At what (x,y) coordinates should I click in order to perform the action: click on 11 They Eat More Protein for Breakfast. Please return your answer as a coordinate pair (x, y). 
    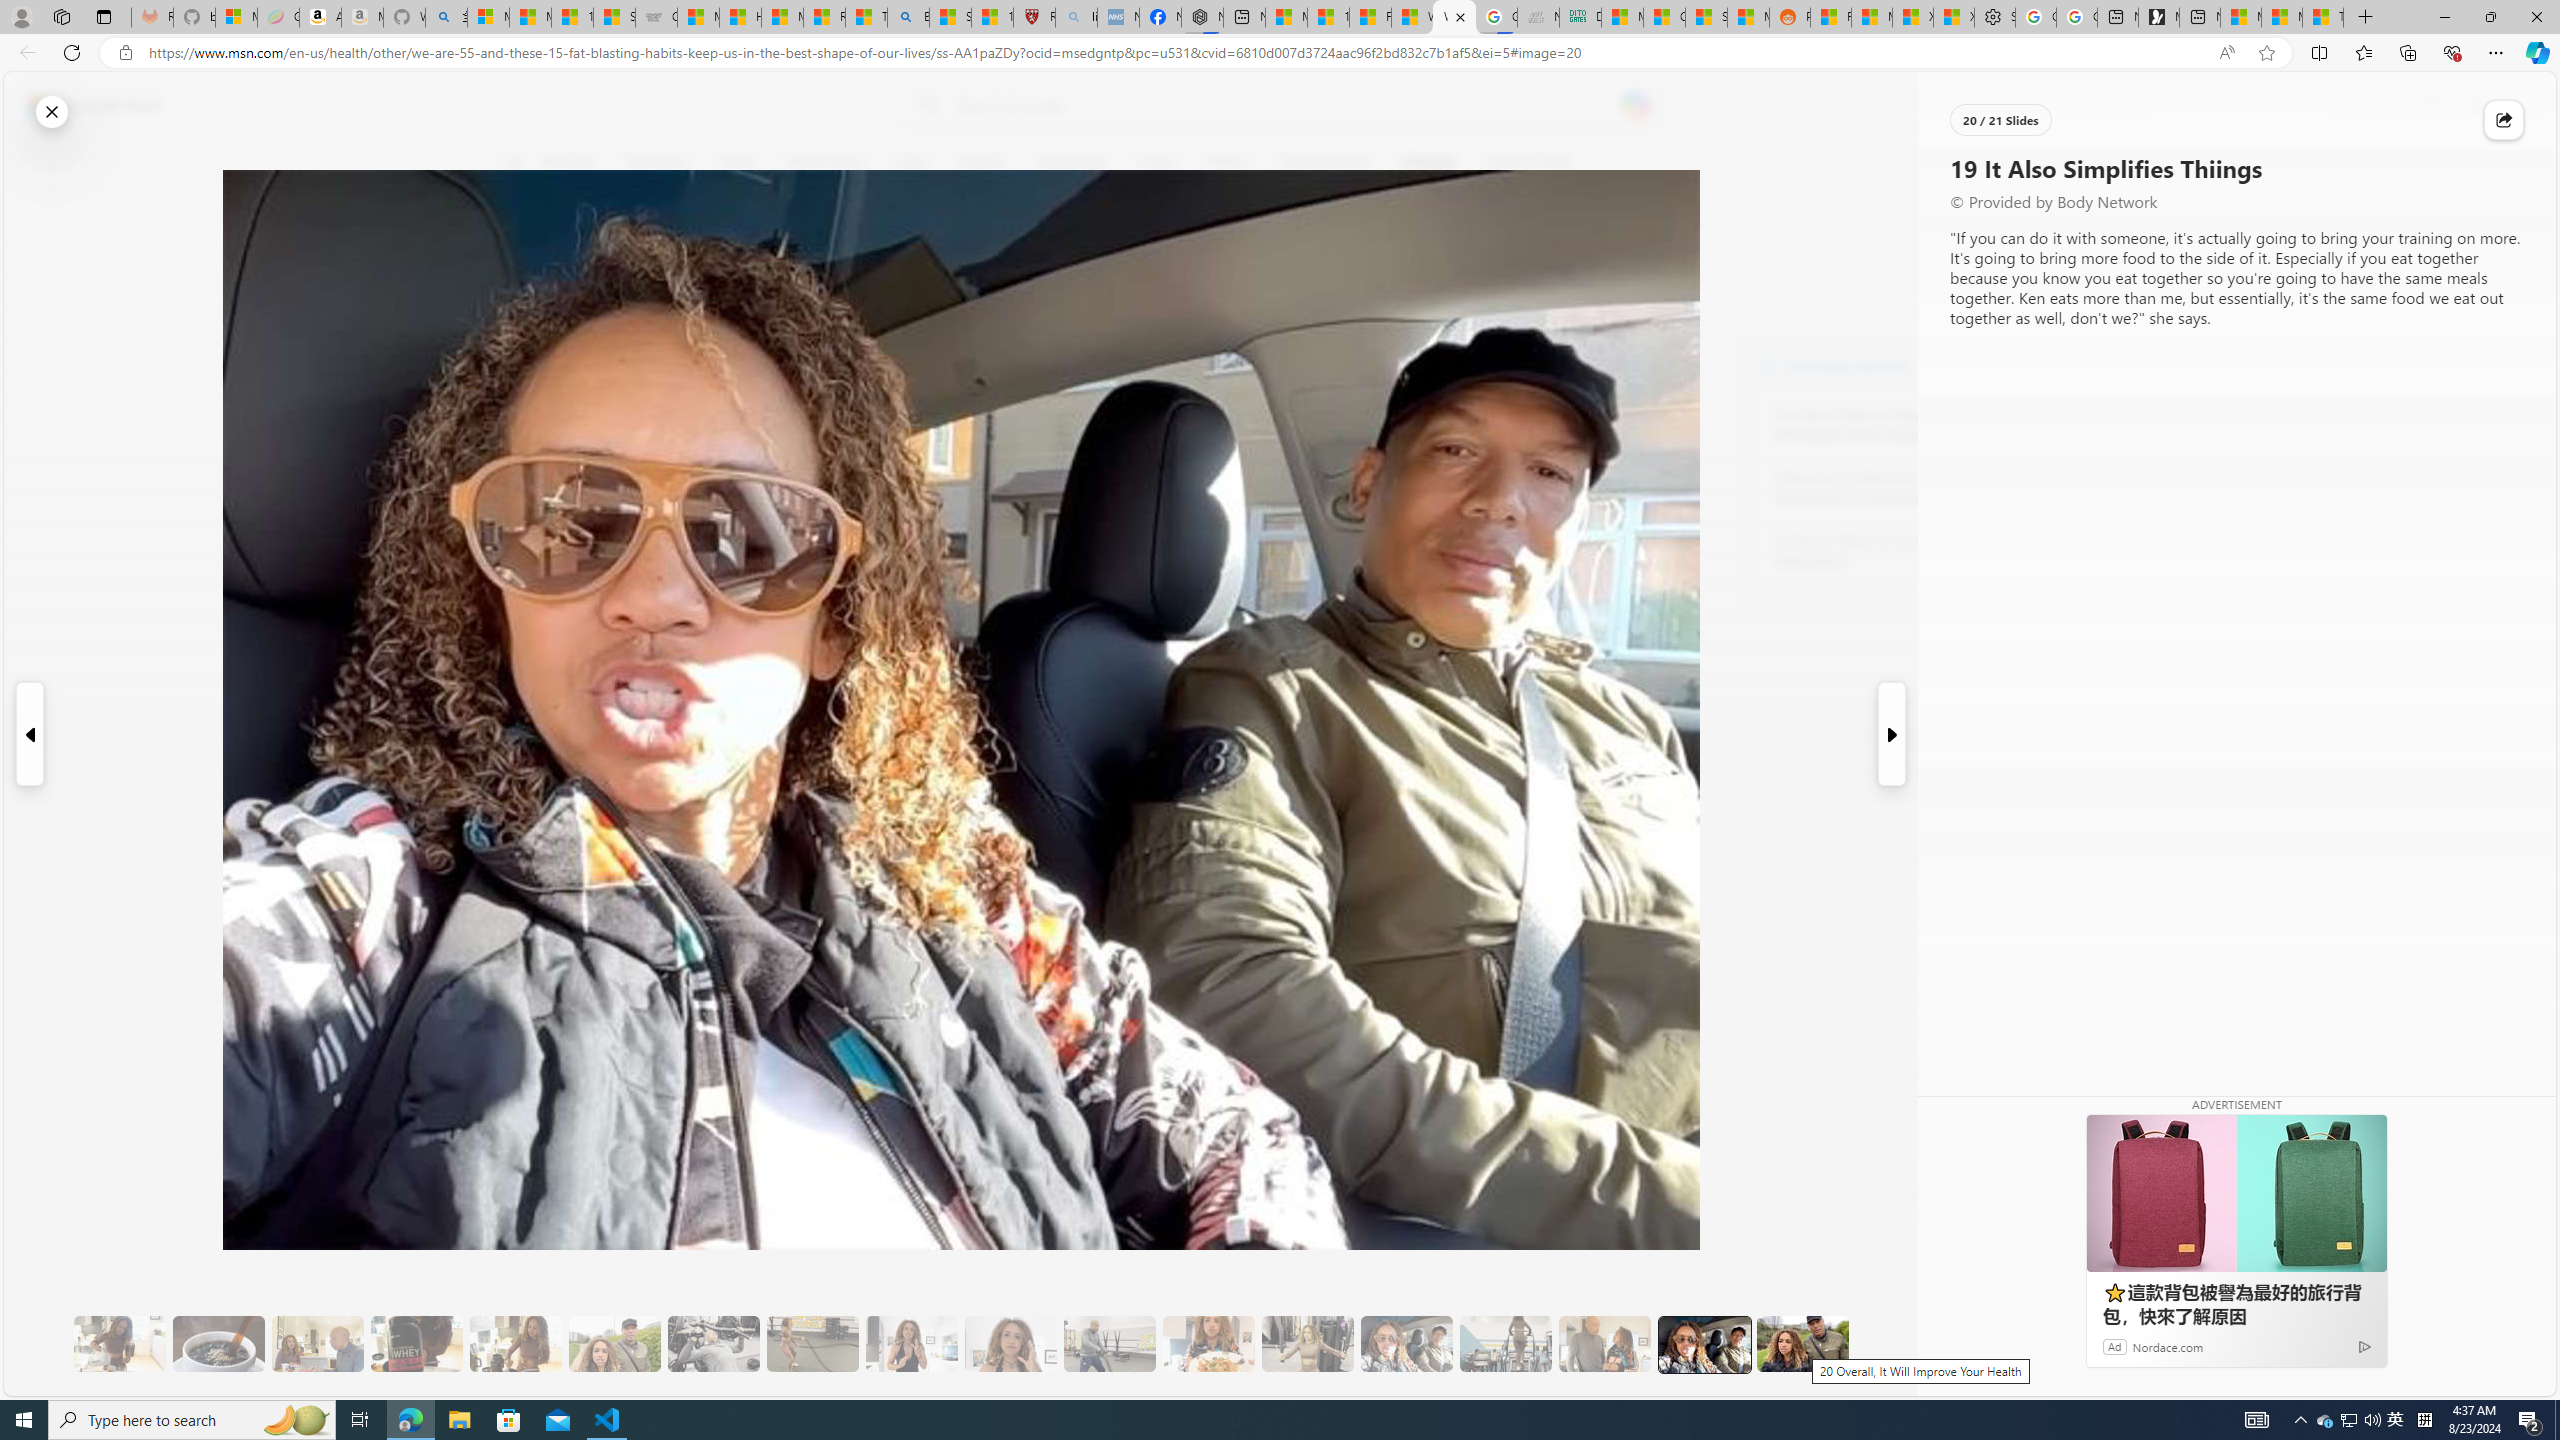
    Looking at the image, I should click on (911, 1344).